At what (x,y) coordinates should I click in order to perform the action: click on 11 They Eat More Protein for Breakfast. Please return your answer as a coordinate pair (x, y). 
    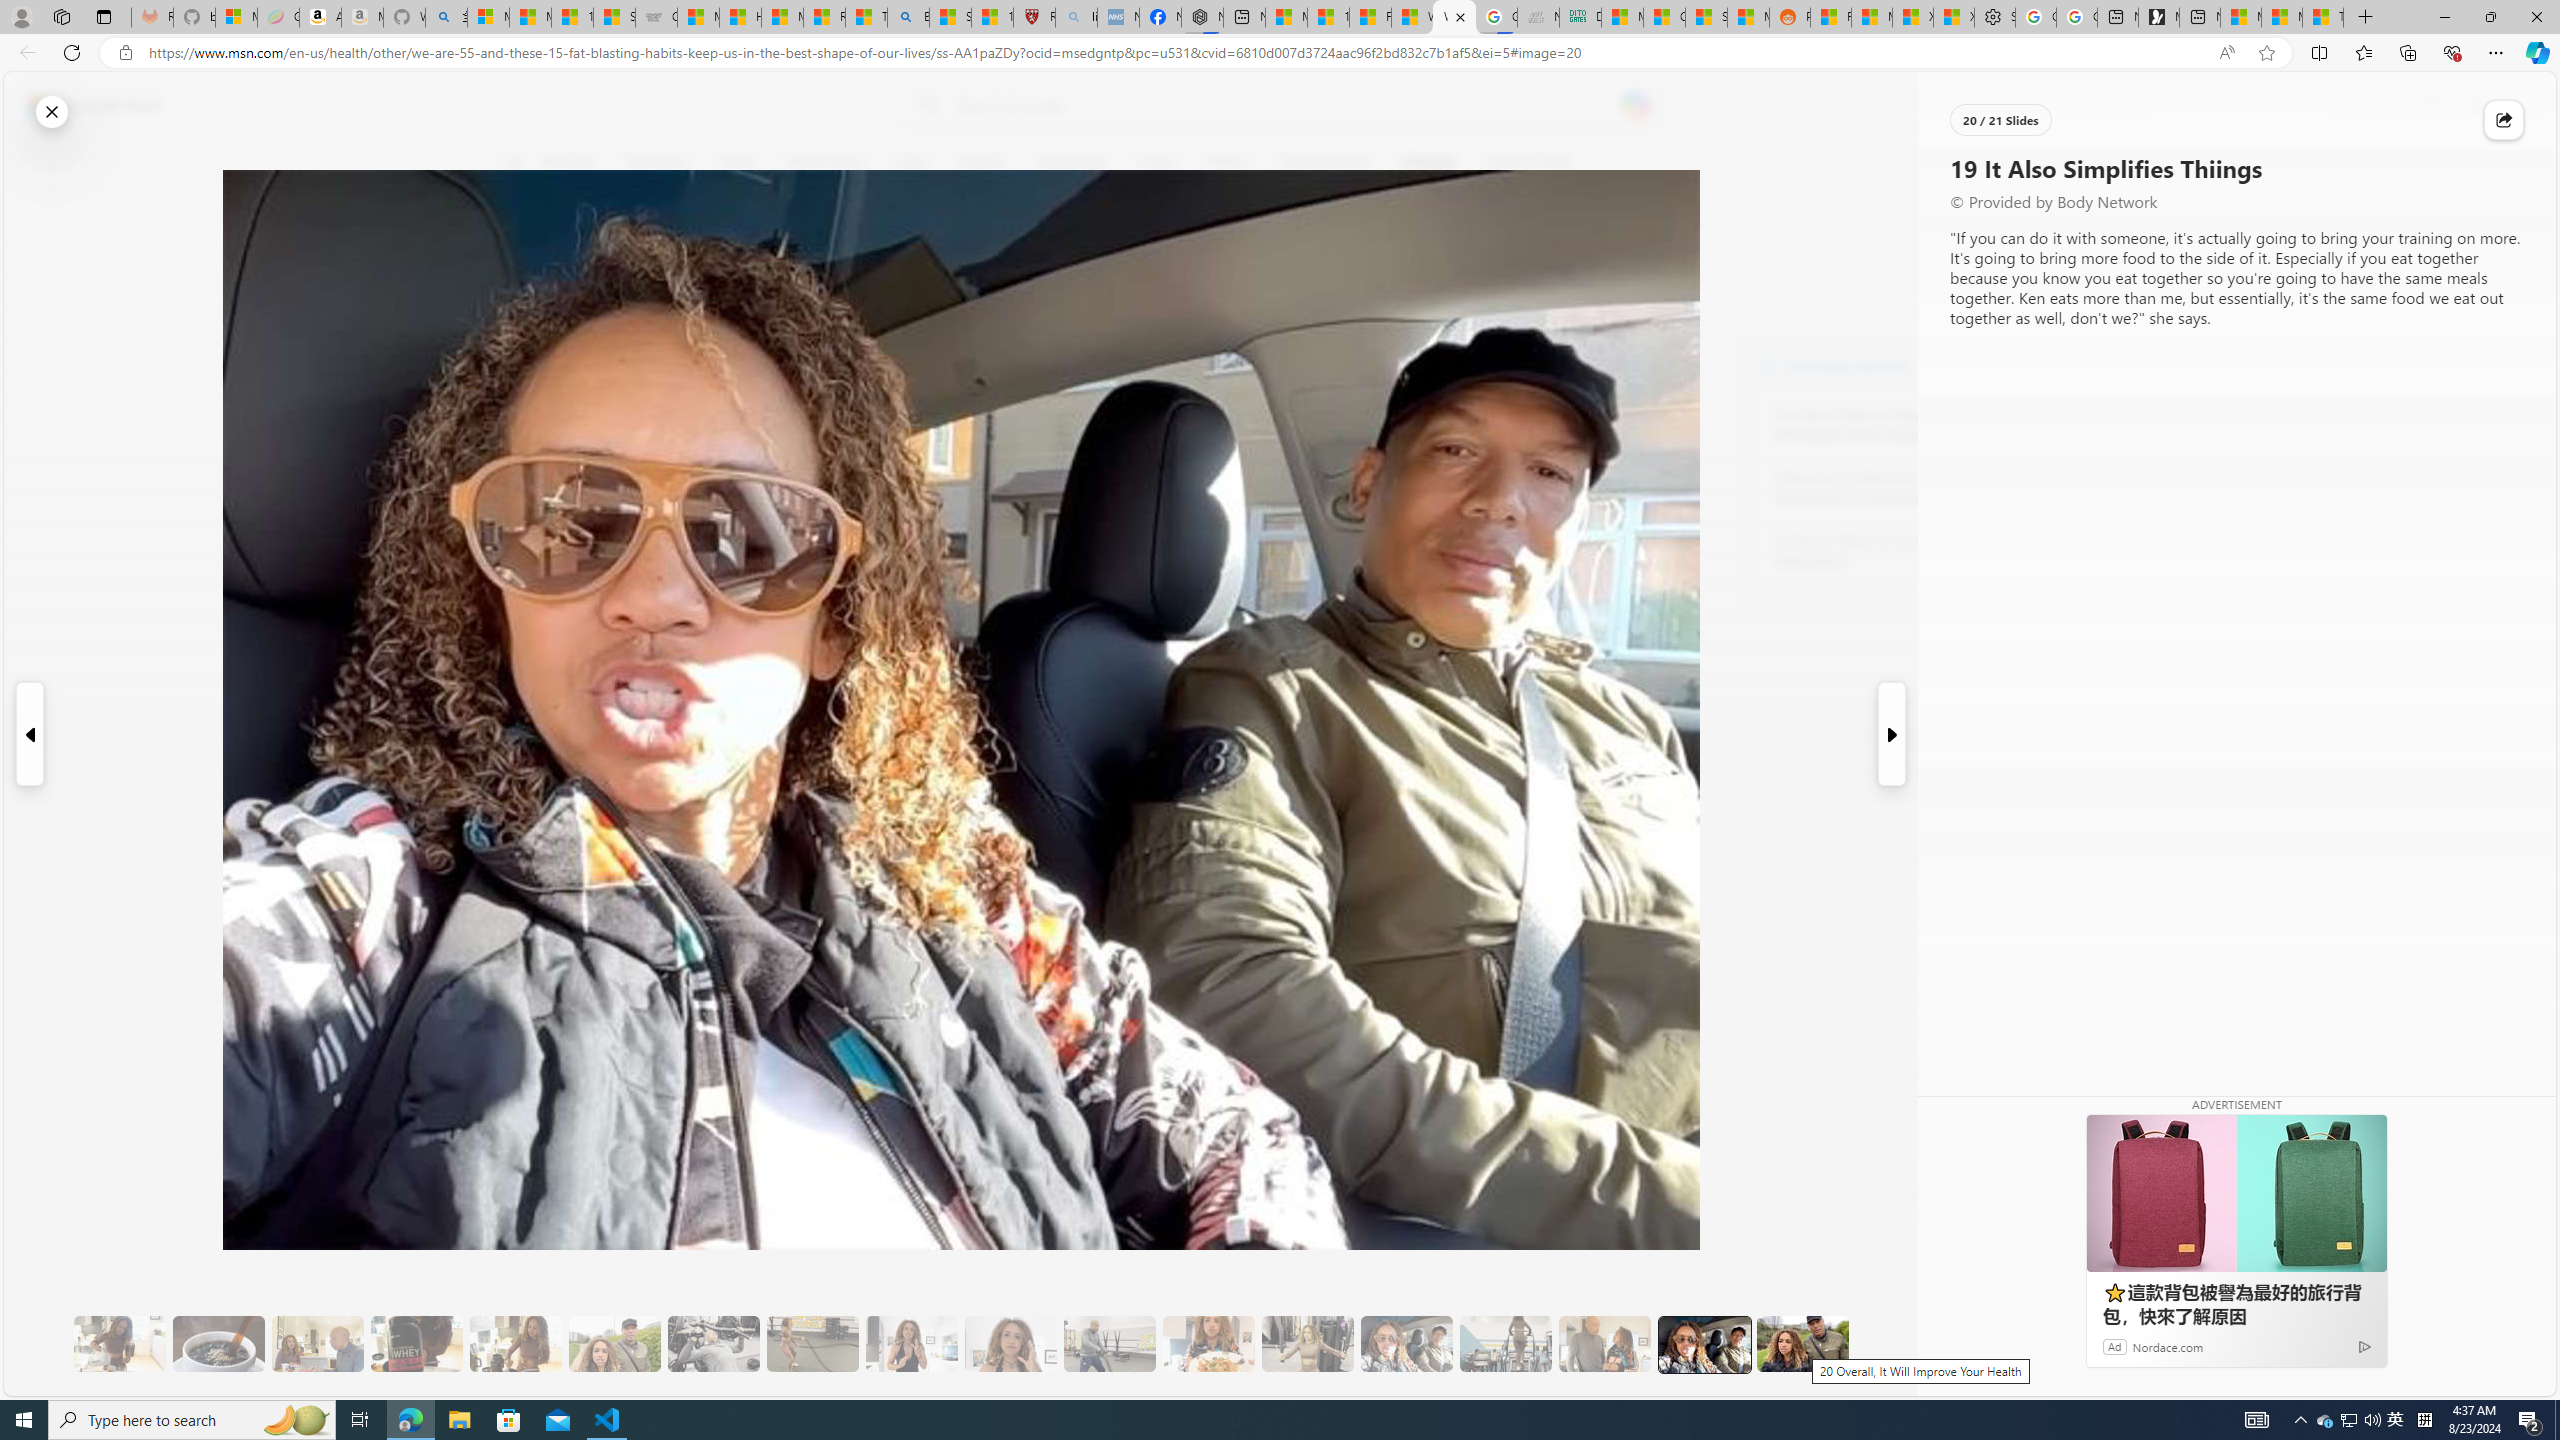
    Looking at the image, I should click on (911, 1344).